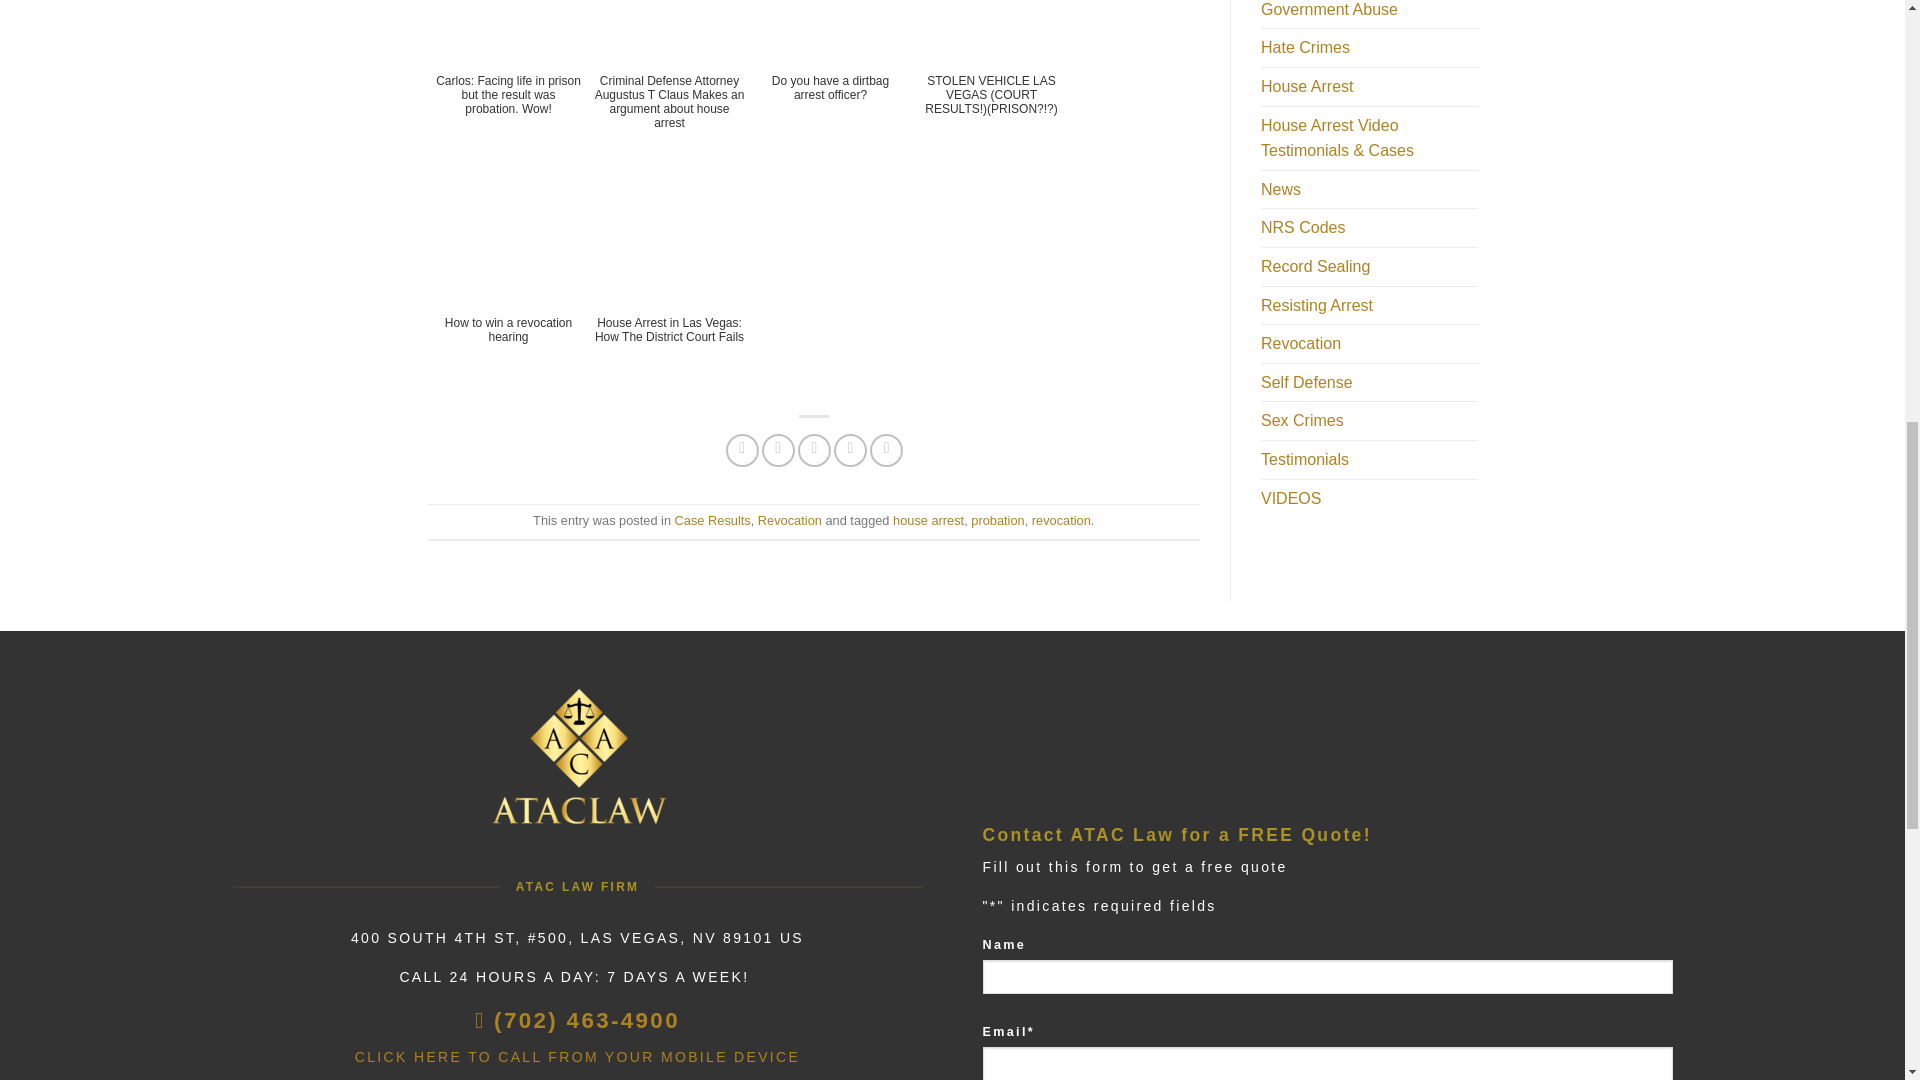 This screenshot has width=1920, height=1080. What do you see at coordinates (850, 450) in the screenshot?
I see `Pin on Pinterest` at bounding box center [850, 450].